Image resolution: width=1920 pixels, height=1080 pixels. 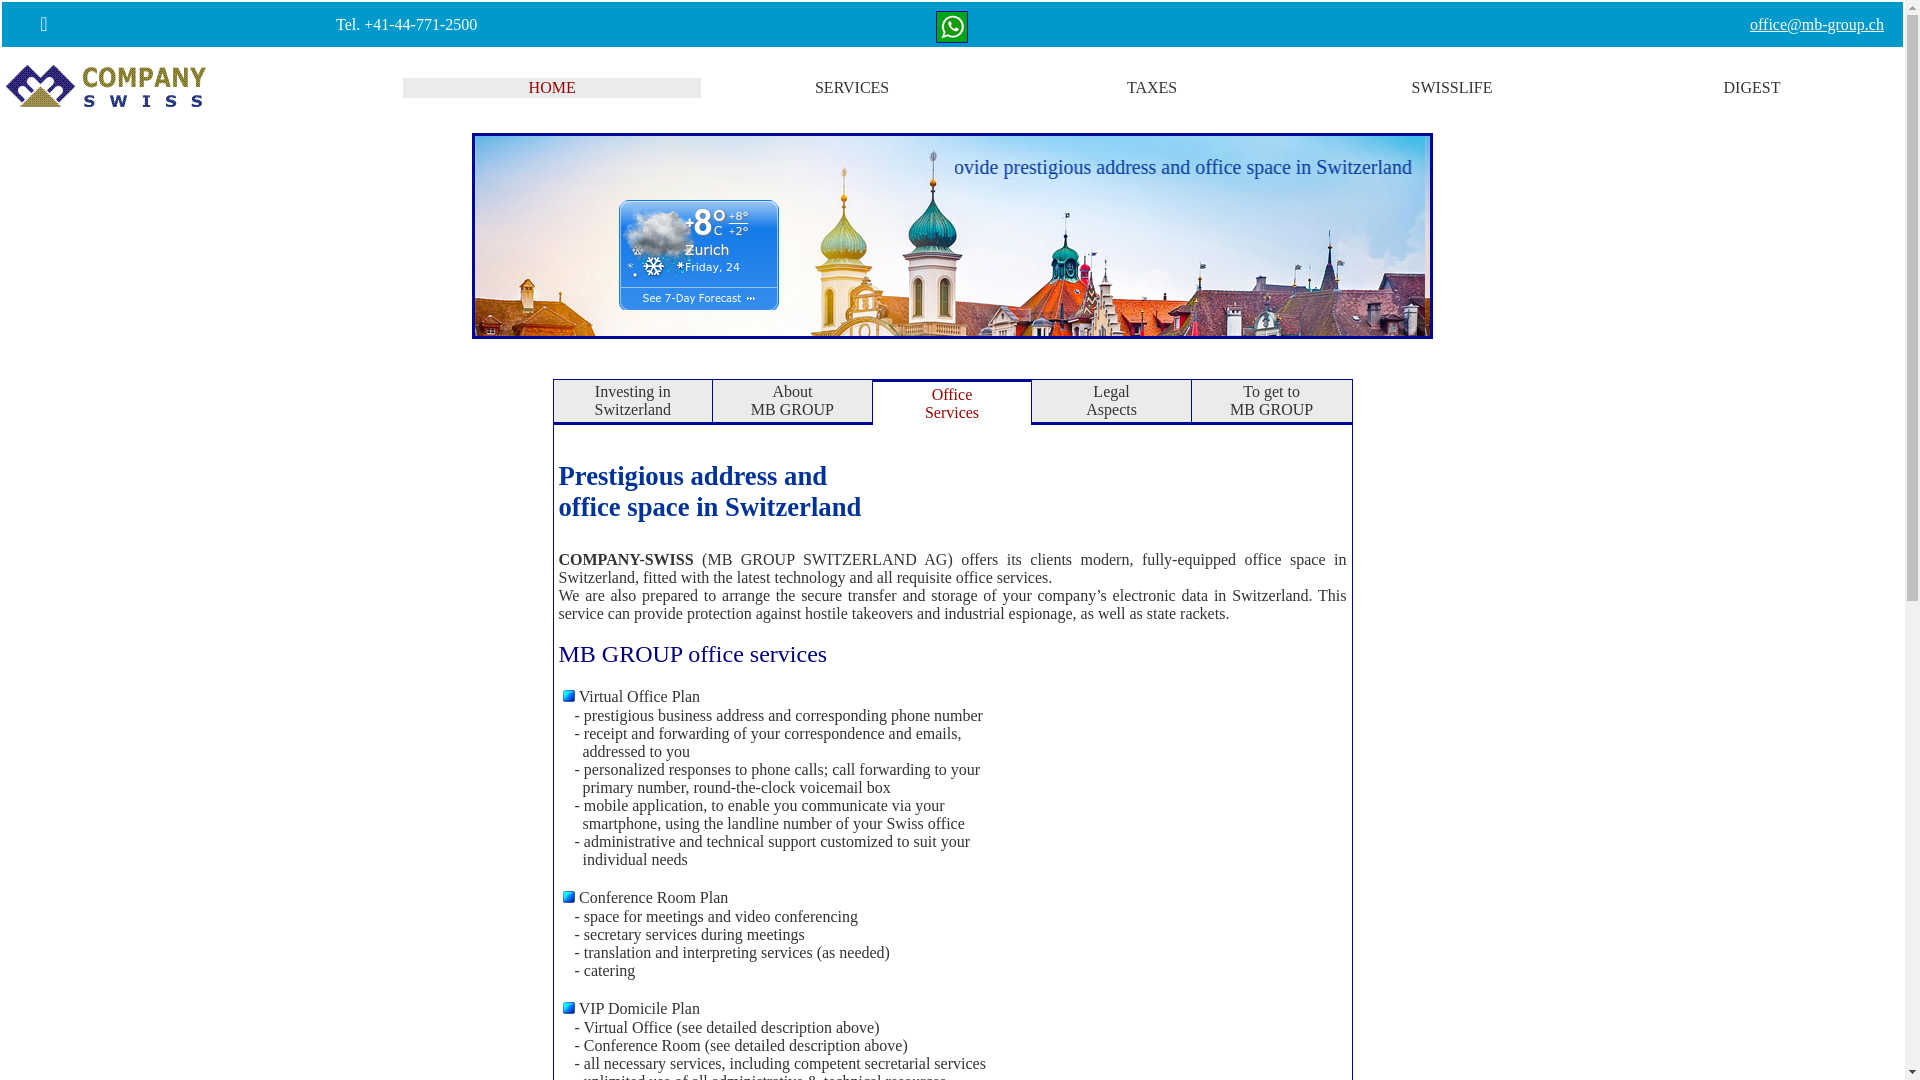 What do you see at coordinates (792, 400) in the screenshot?
I see `About
MB GROUP` at bounding box center [792, 400].